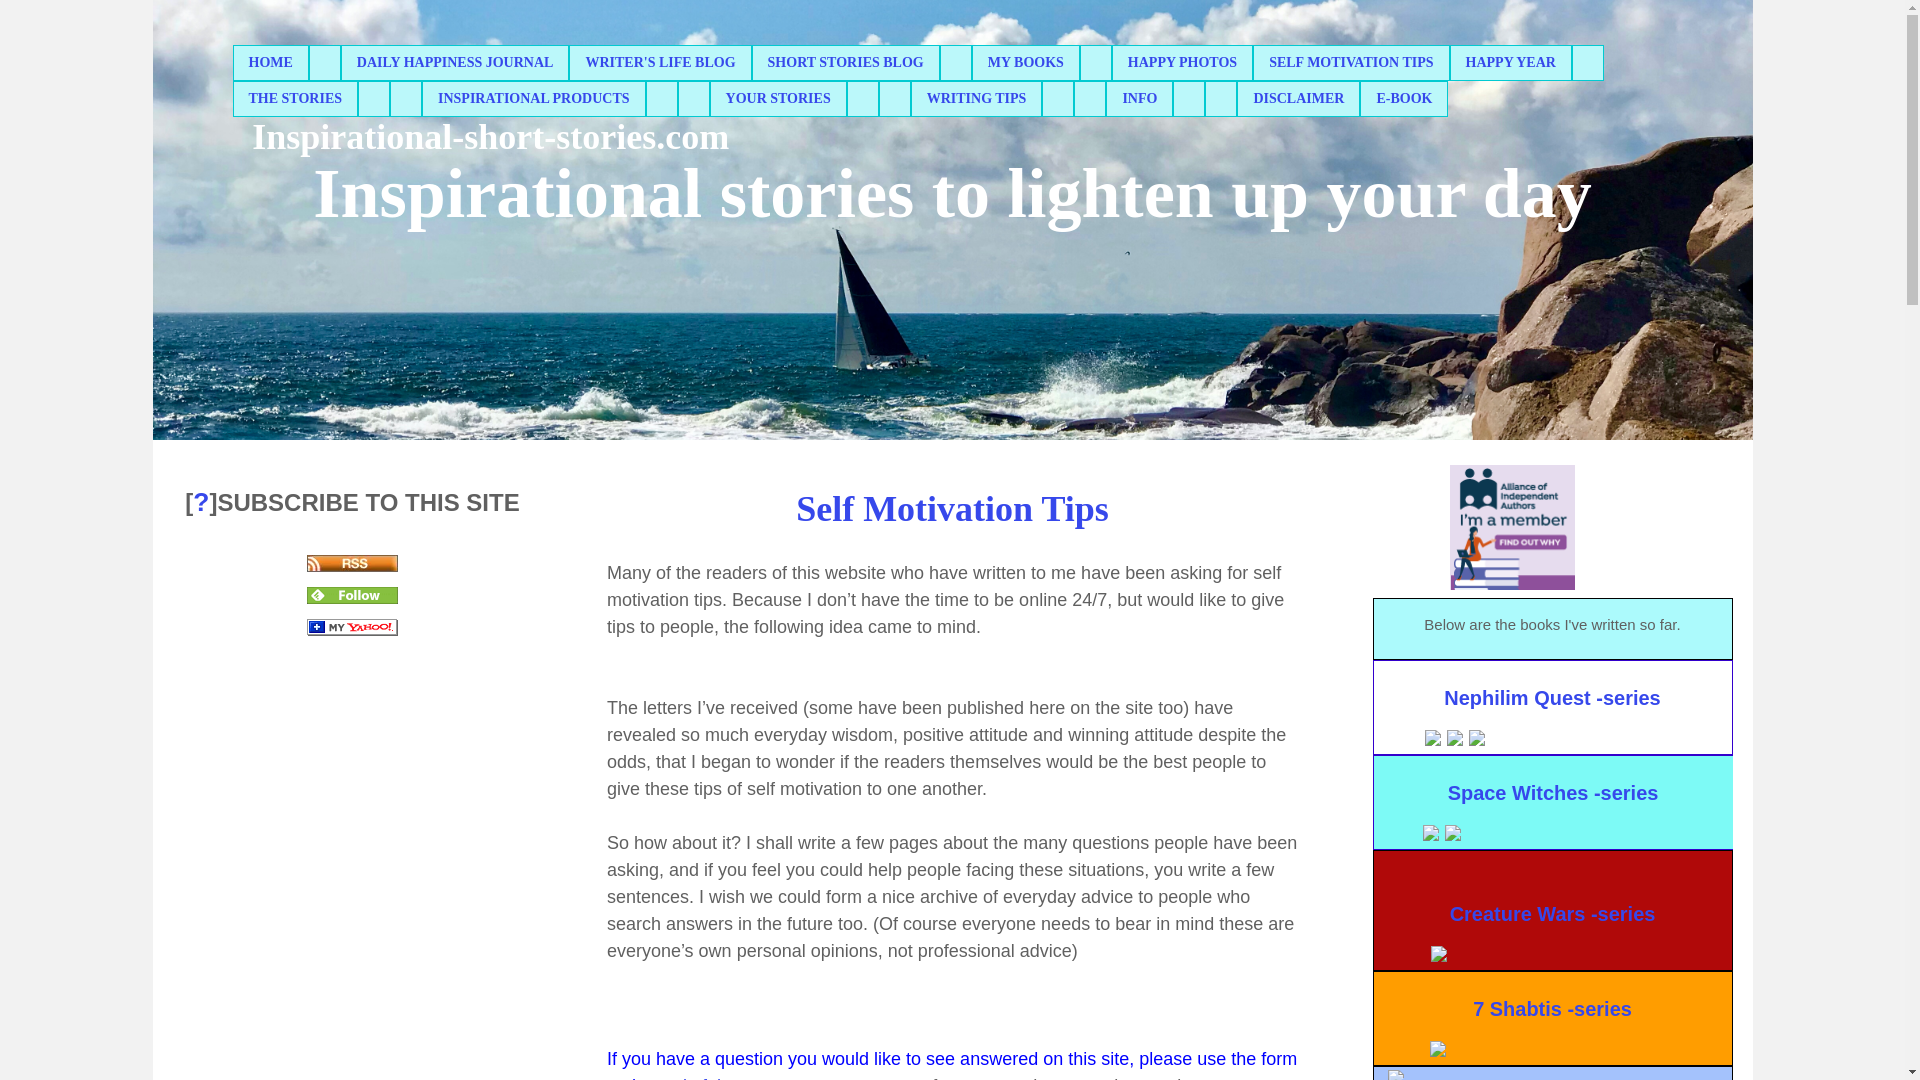 This screenshot has height=1080, width=1920. Describe the element at coordinates (270, 62) in the screenshot. I see `HOME` at that location.